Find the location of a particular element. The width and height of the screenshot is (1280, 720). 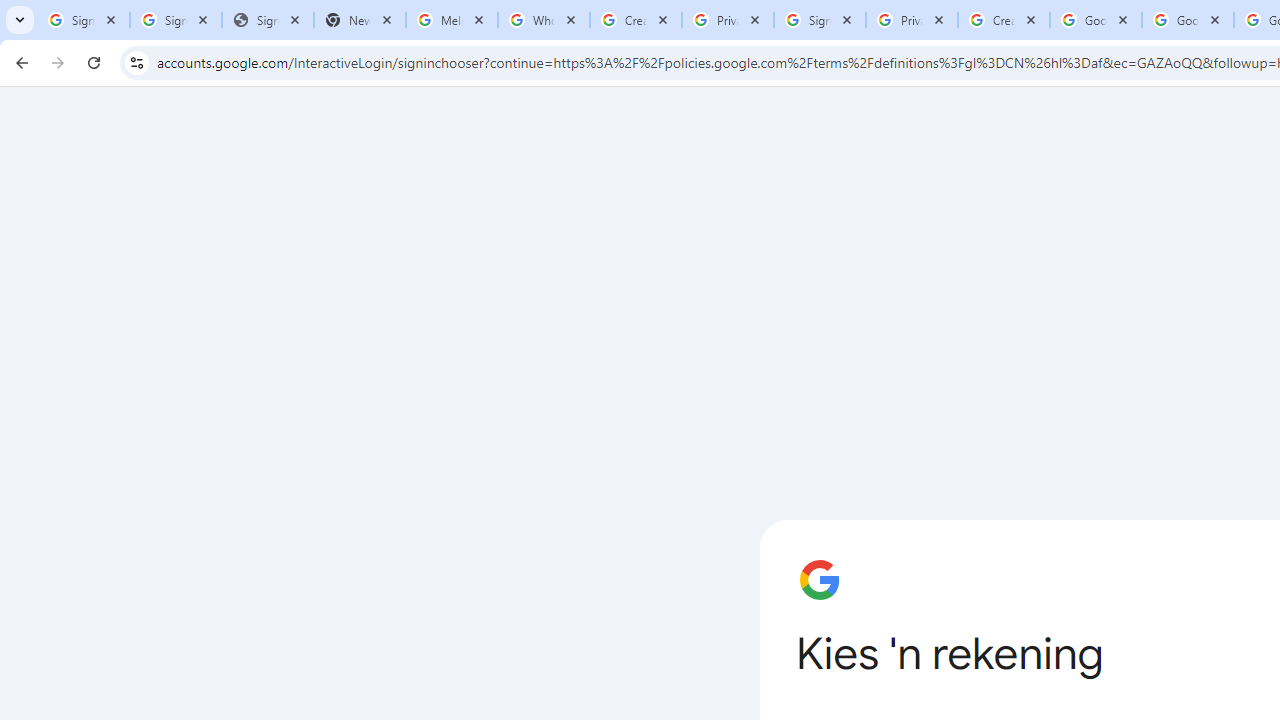

New Tab is located at coordinates (359, 20).